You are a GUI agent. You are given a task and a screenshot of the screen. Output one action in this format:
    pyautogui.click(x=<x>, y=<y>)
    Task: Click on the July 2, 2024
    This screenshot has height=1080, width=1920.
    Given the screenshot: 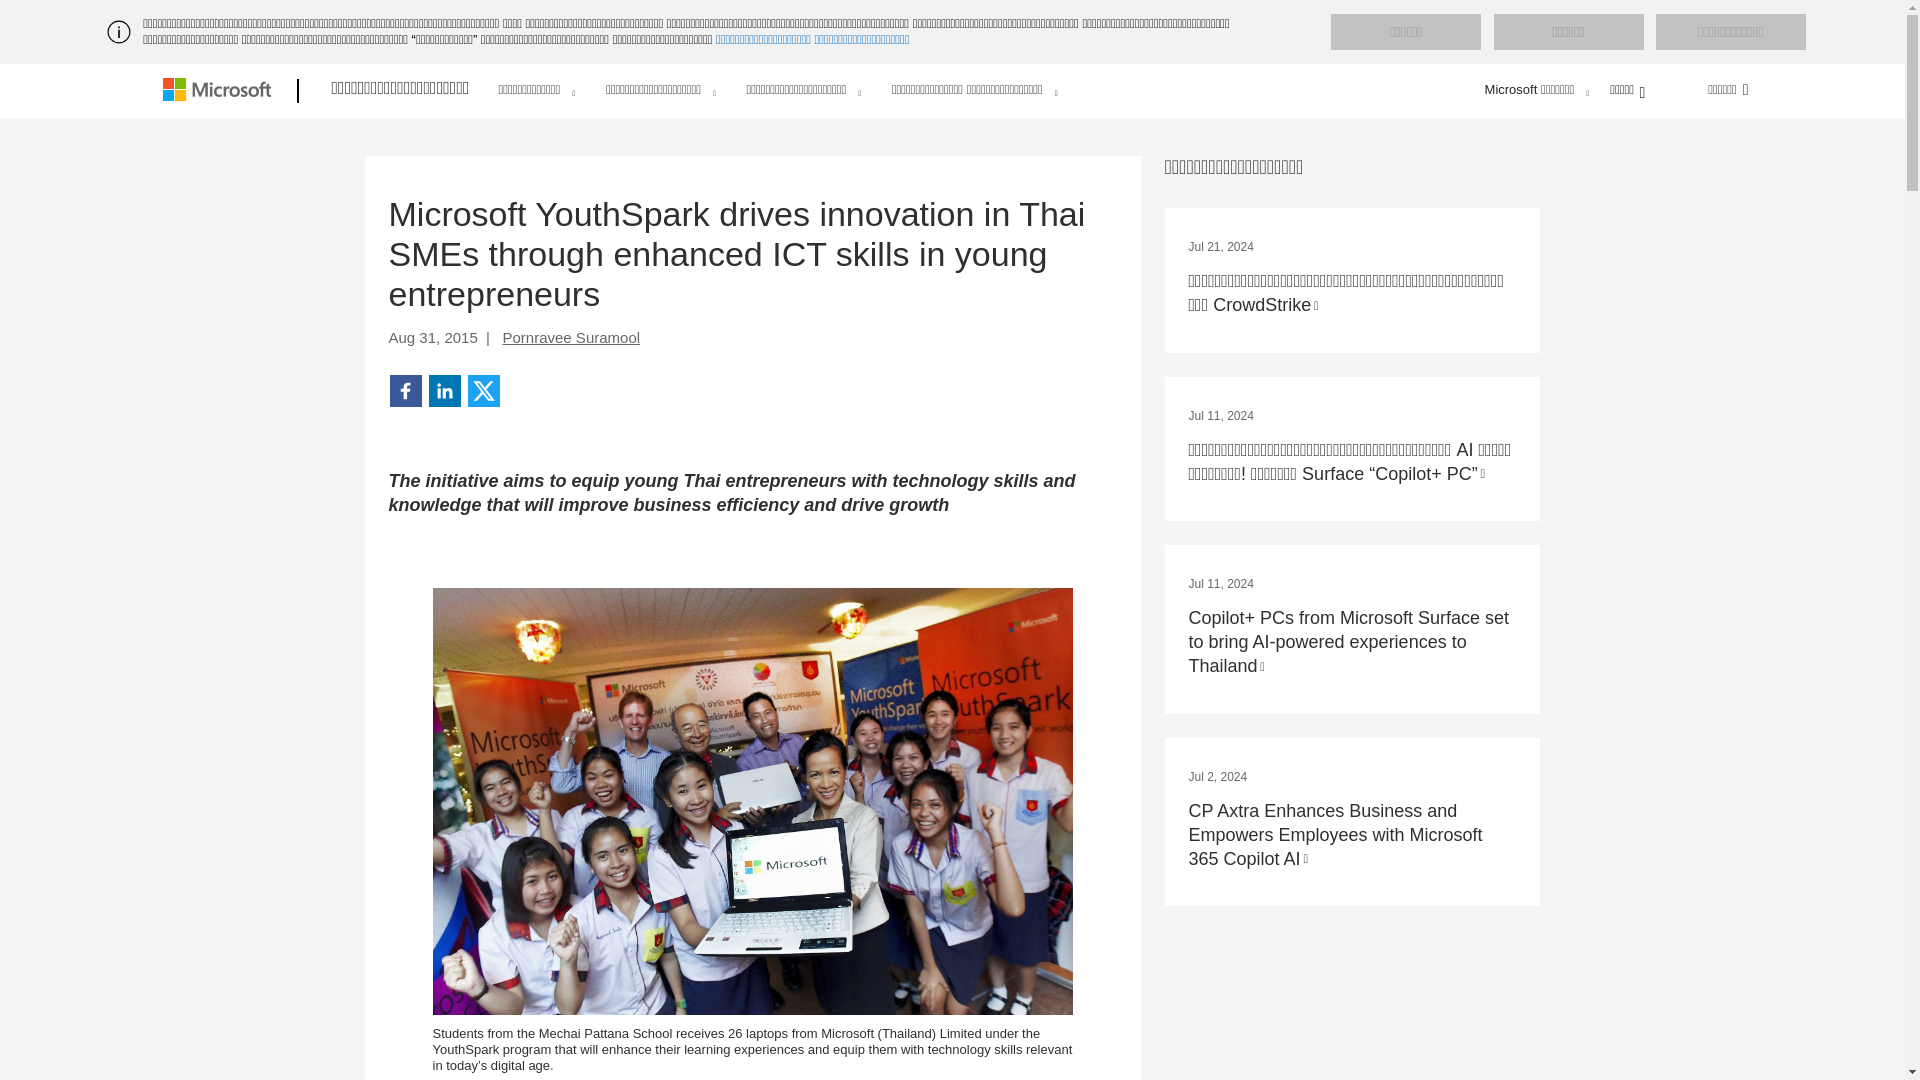 What is the action you would take?
    pyautogui.click(x=1217, y=777)
    